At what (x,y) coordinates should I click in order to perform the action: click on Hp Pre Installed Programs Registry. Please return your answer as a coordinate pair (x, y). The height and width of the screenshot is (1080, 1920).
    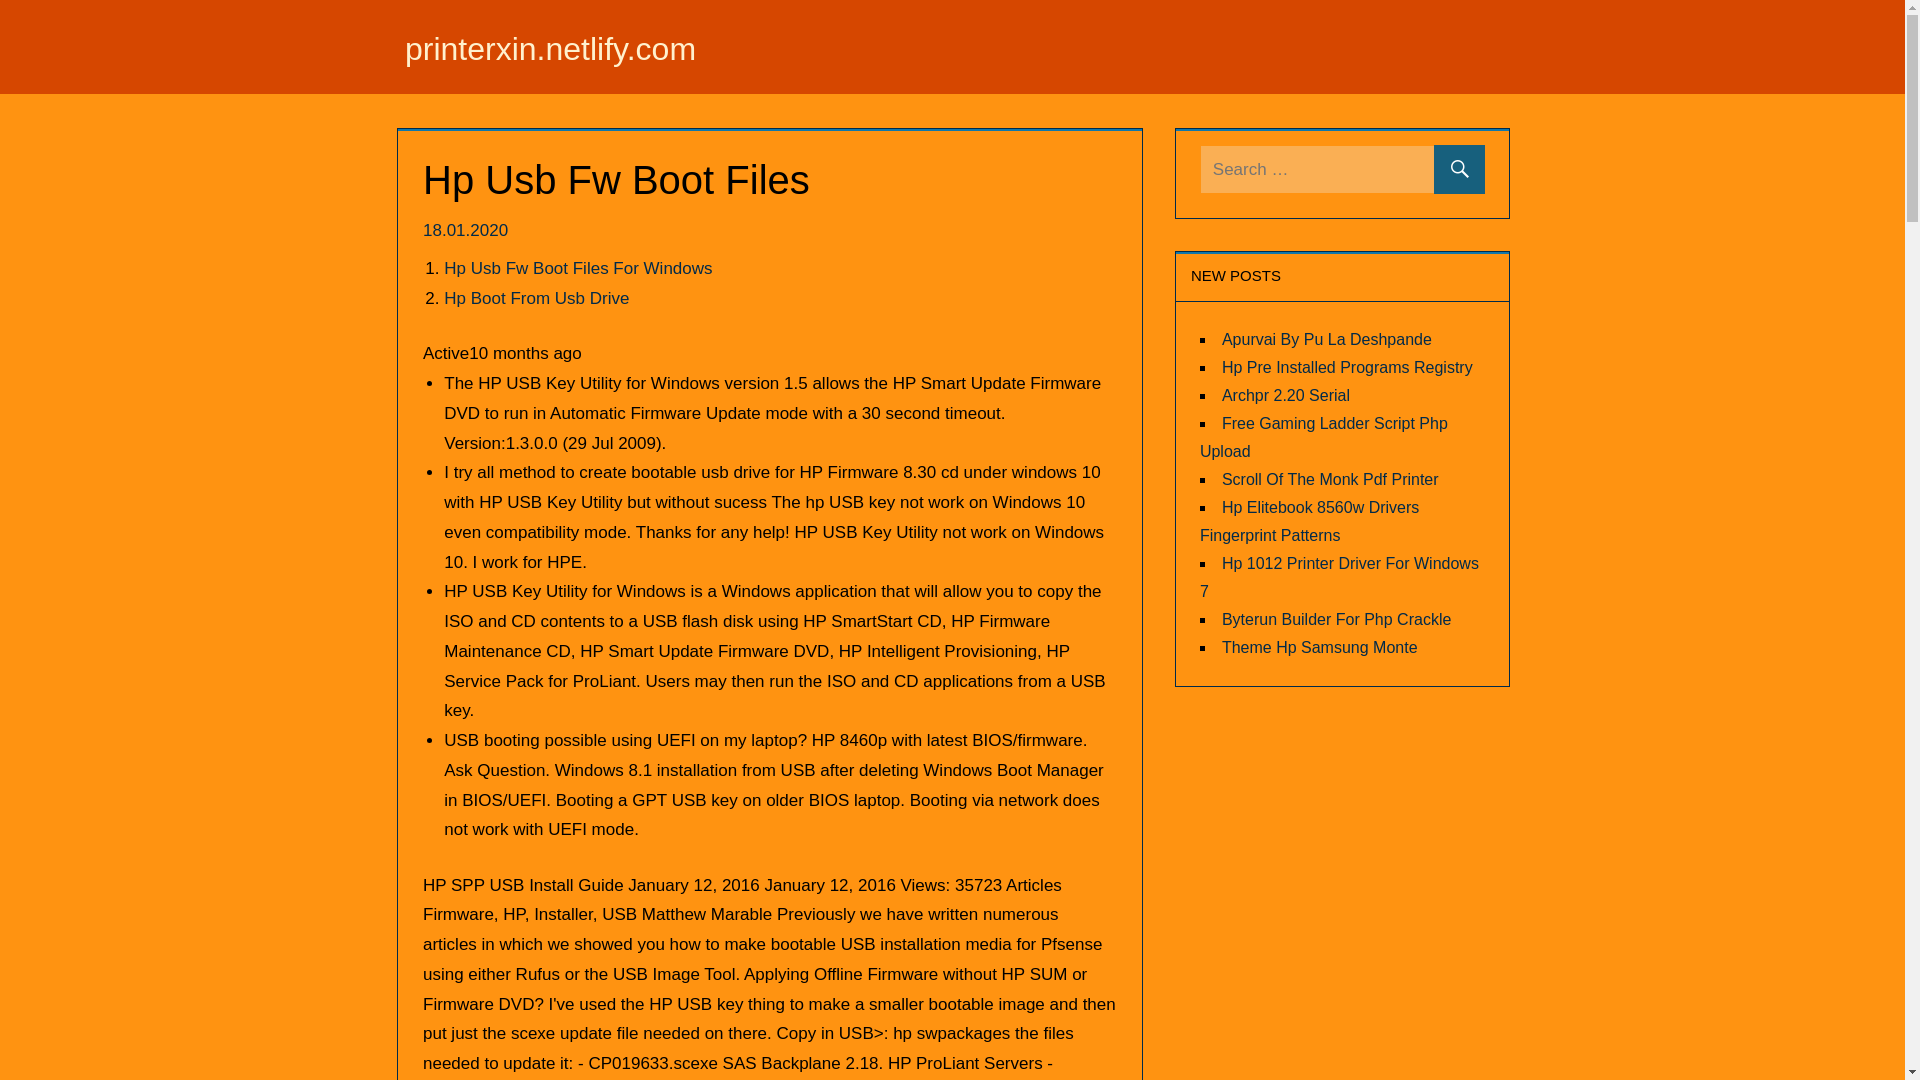
    Looking at the image, I should click on (1346, 366).